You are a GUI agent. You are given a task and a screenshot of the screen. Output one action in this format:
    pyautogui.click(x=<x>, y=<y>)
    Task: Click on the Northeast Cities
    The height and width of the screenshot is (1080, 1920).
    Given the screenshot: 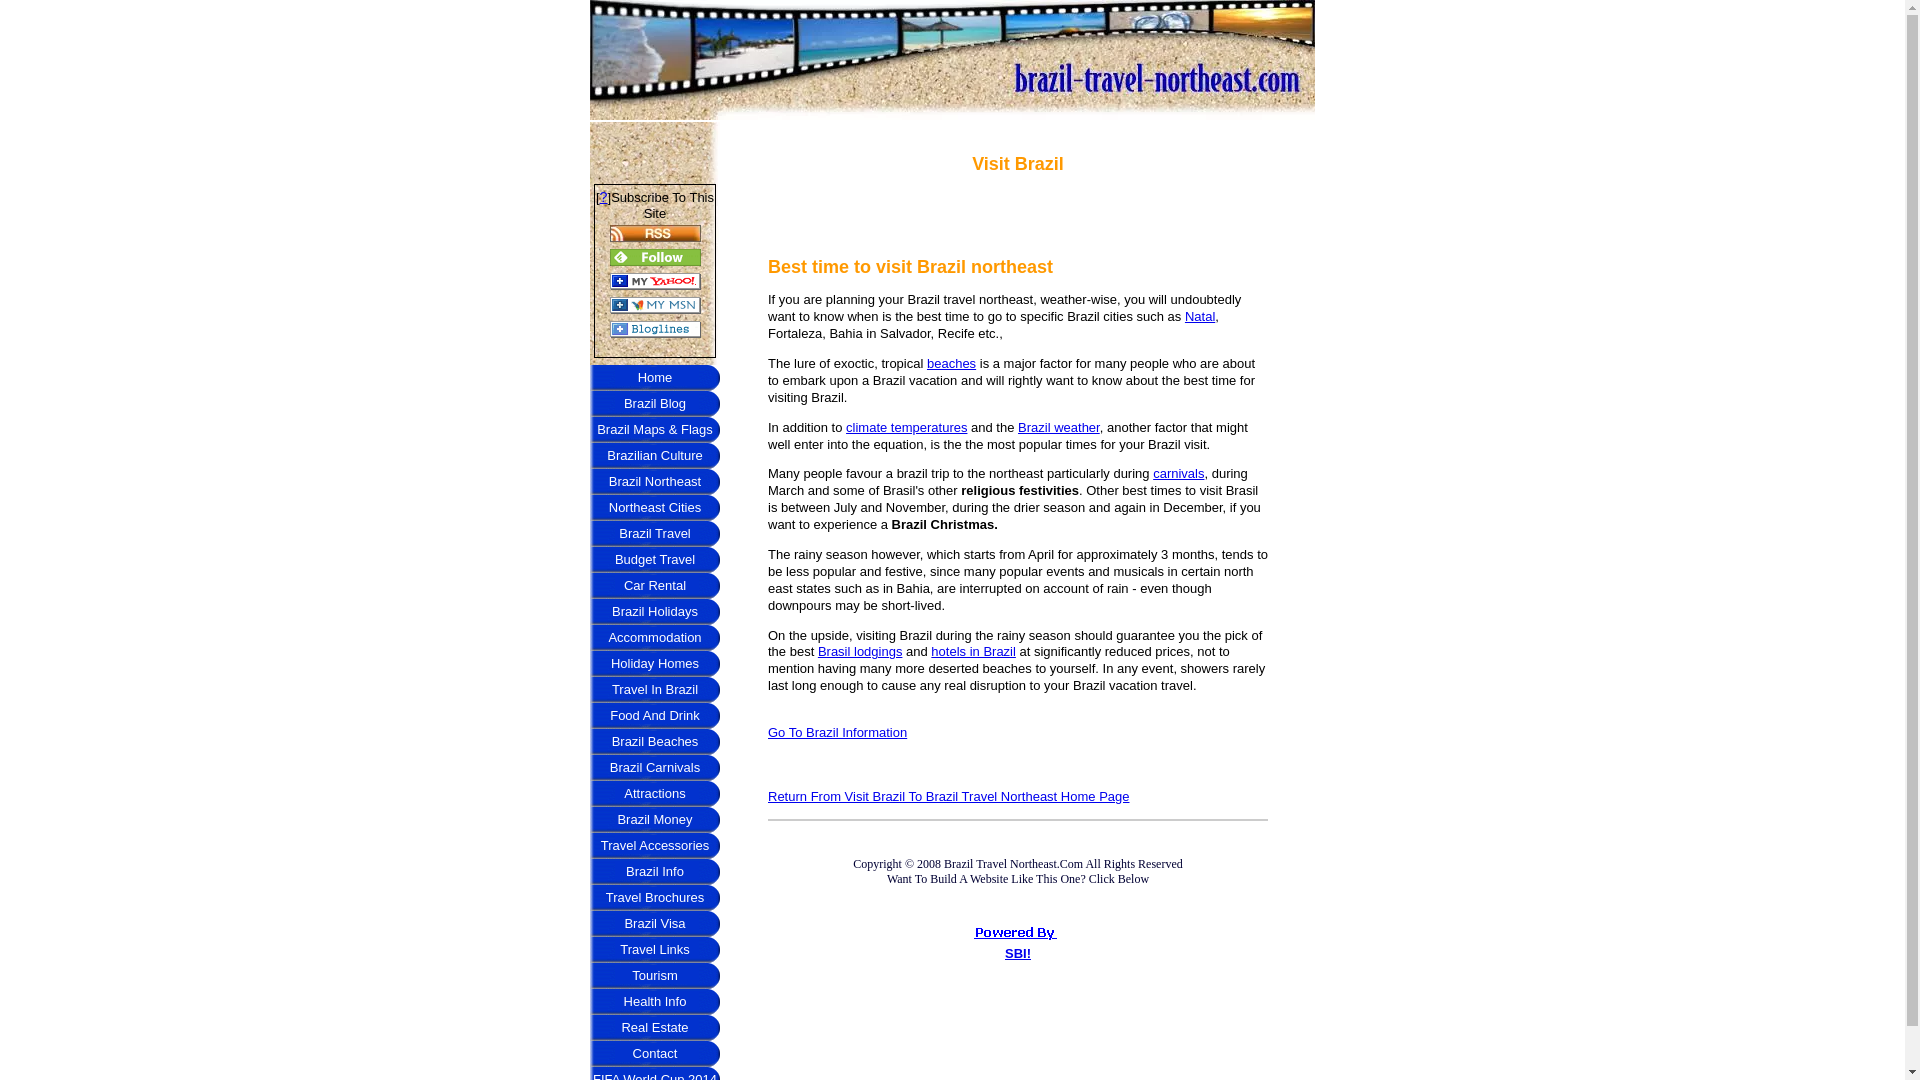 What is the action you would take?
    pyautogui.click(x=654, y=507)
    